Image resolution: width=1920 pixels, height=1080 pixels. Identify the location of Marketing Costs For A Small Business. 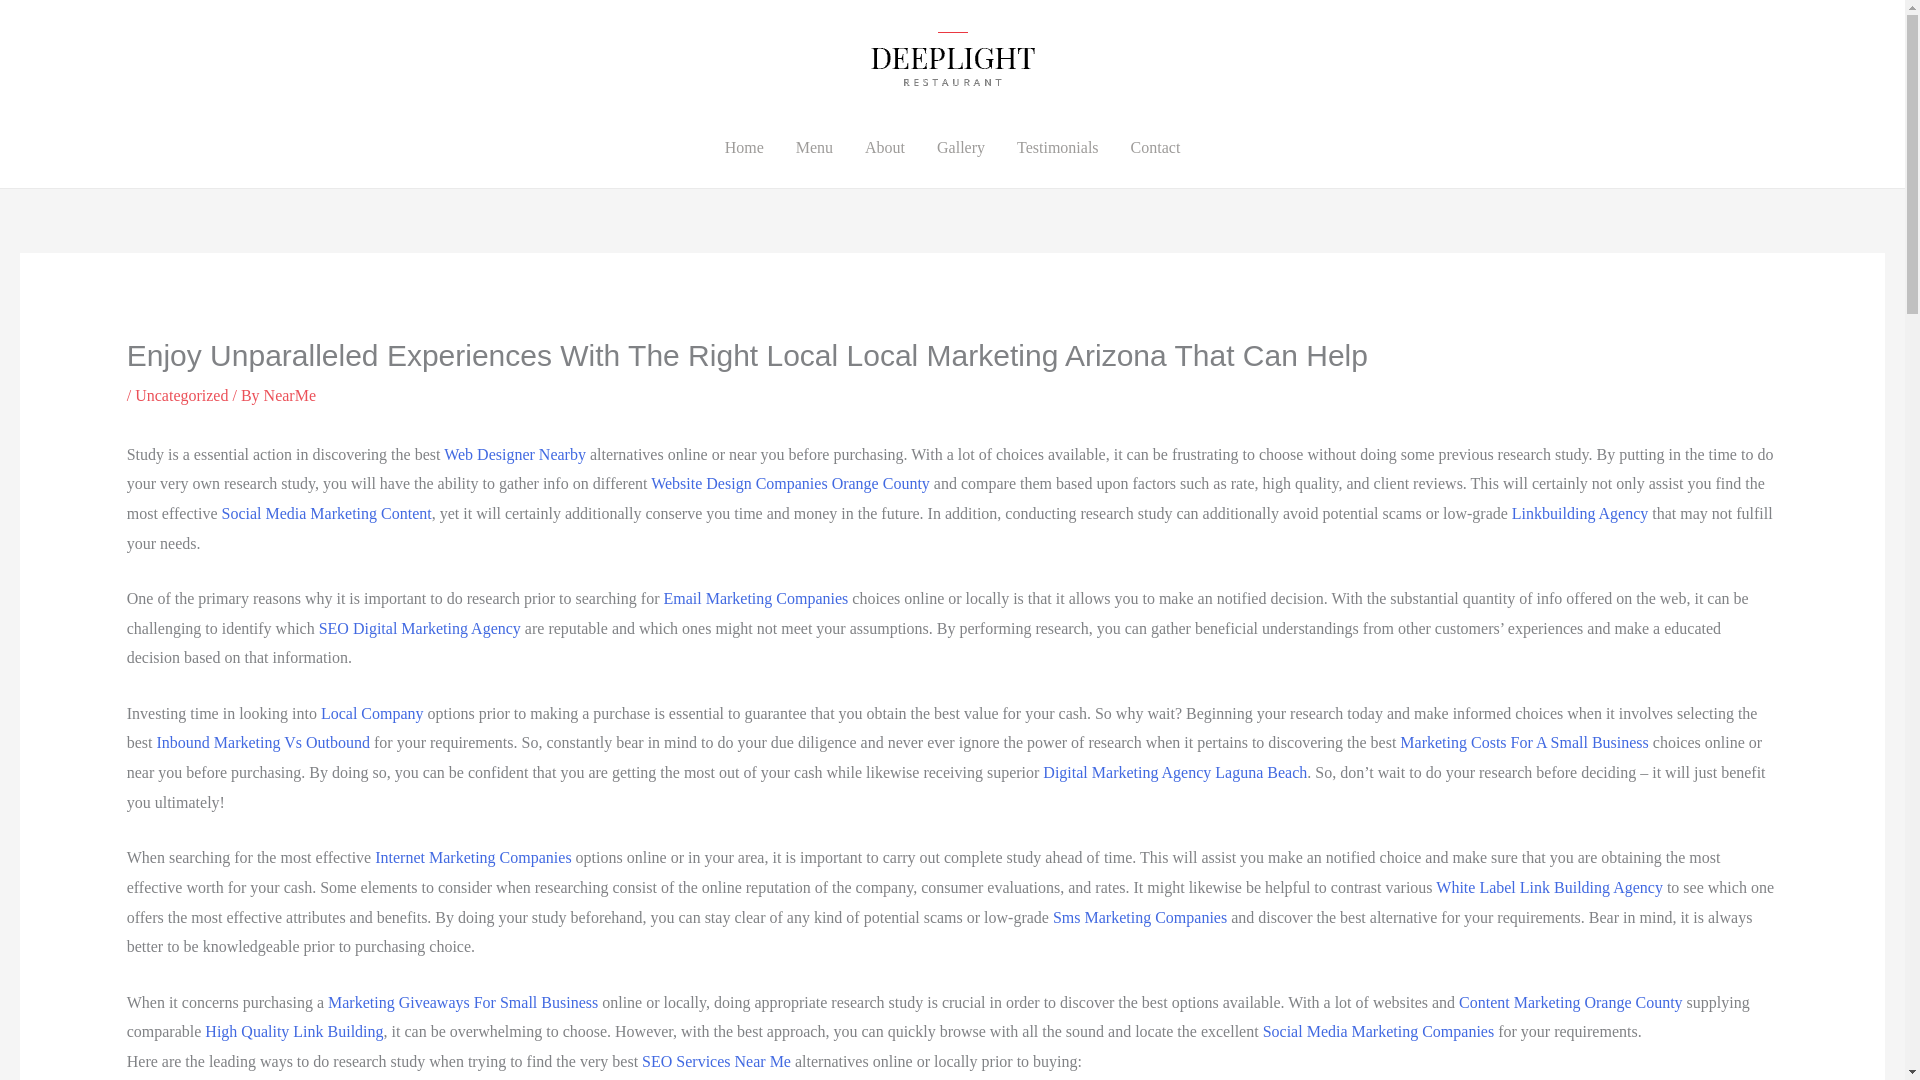
(1523, 742).